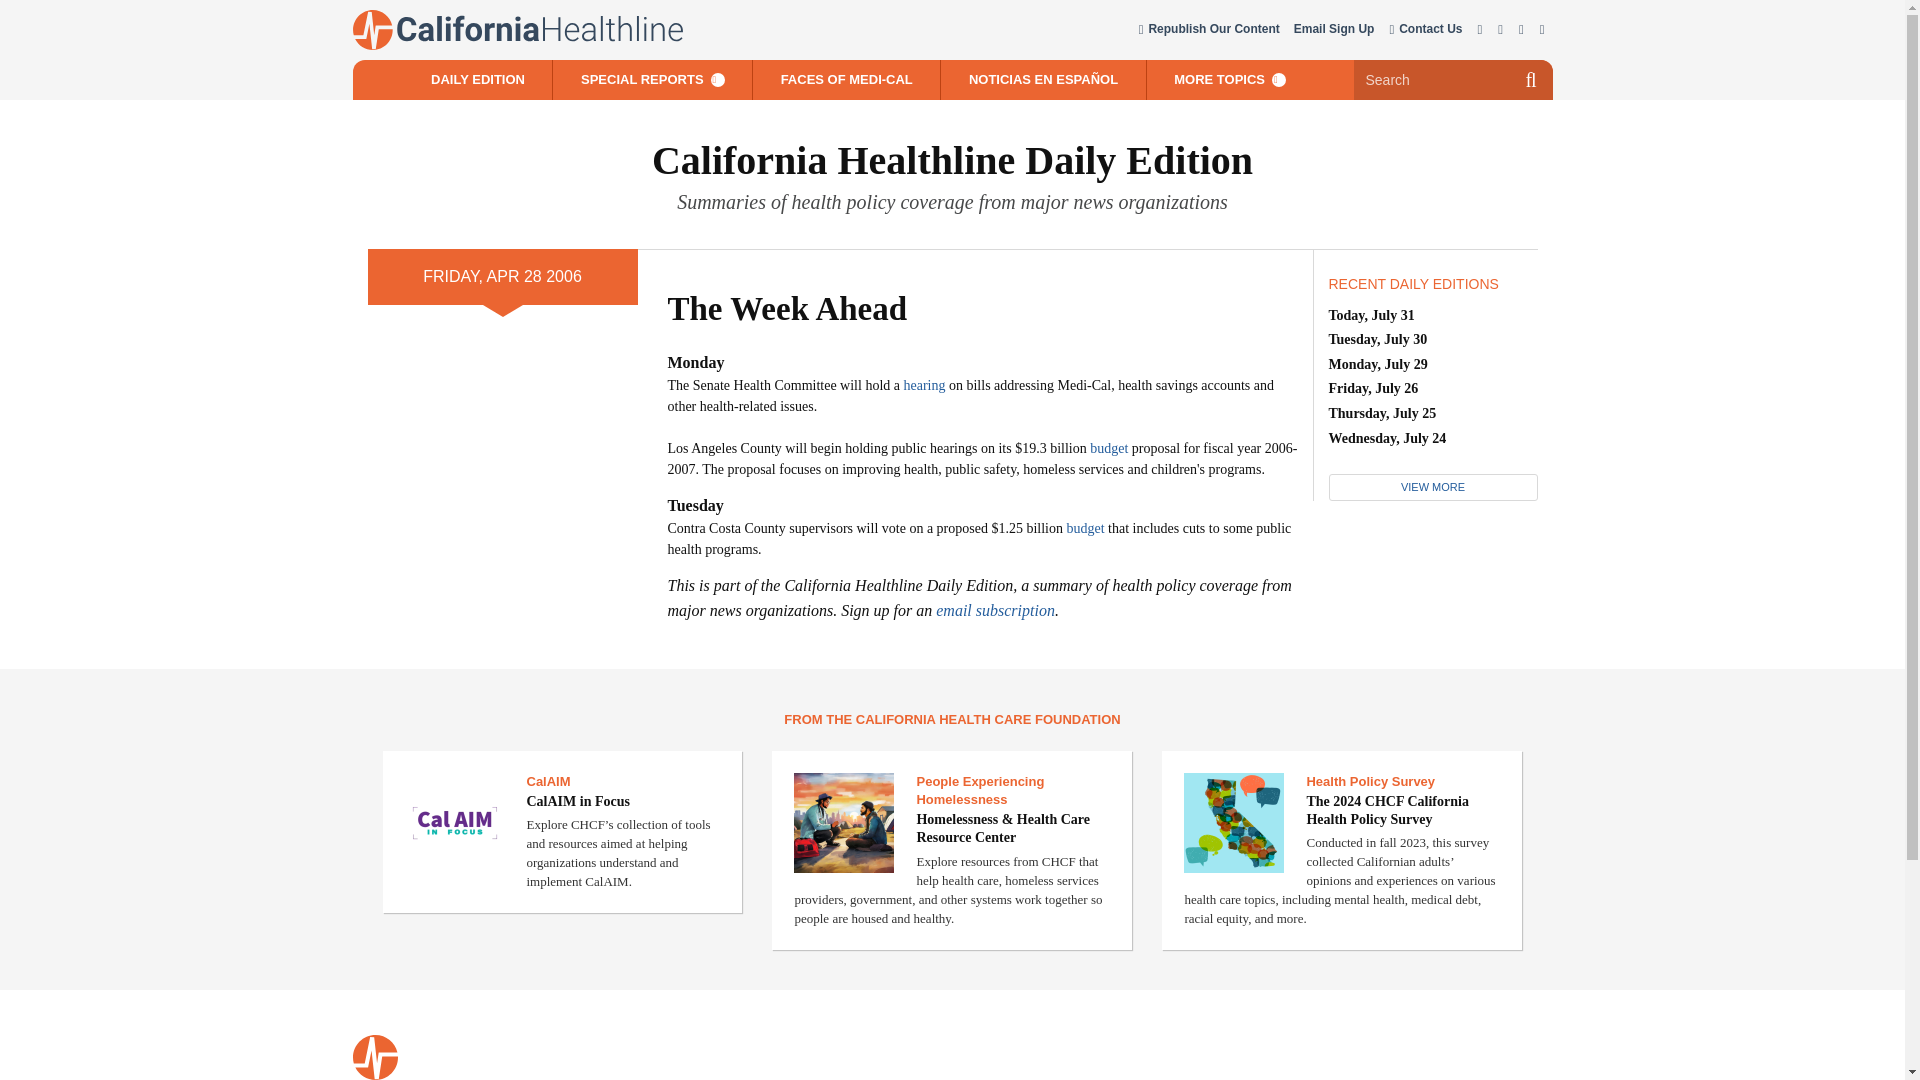  I want to click on Republish Our Content, so click(1208, 30).